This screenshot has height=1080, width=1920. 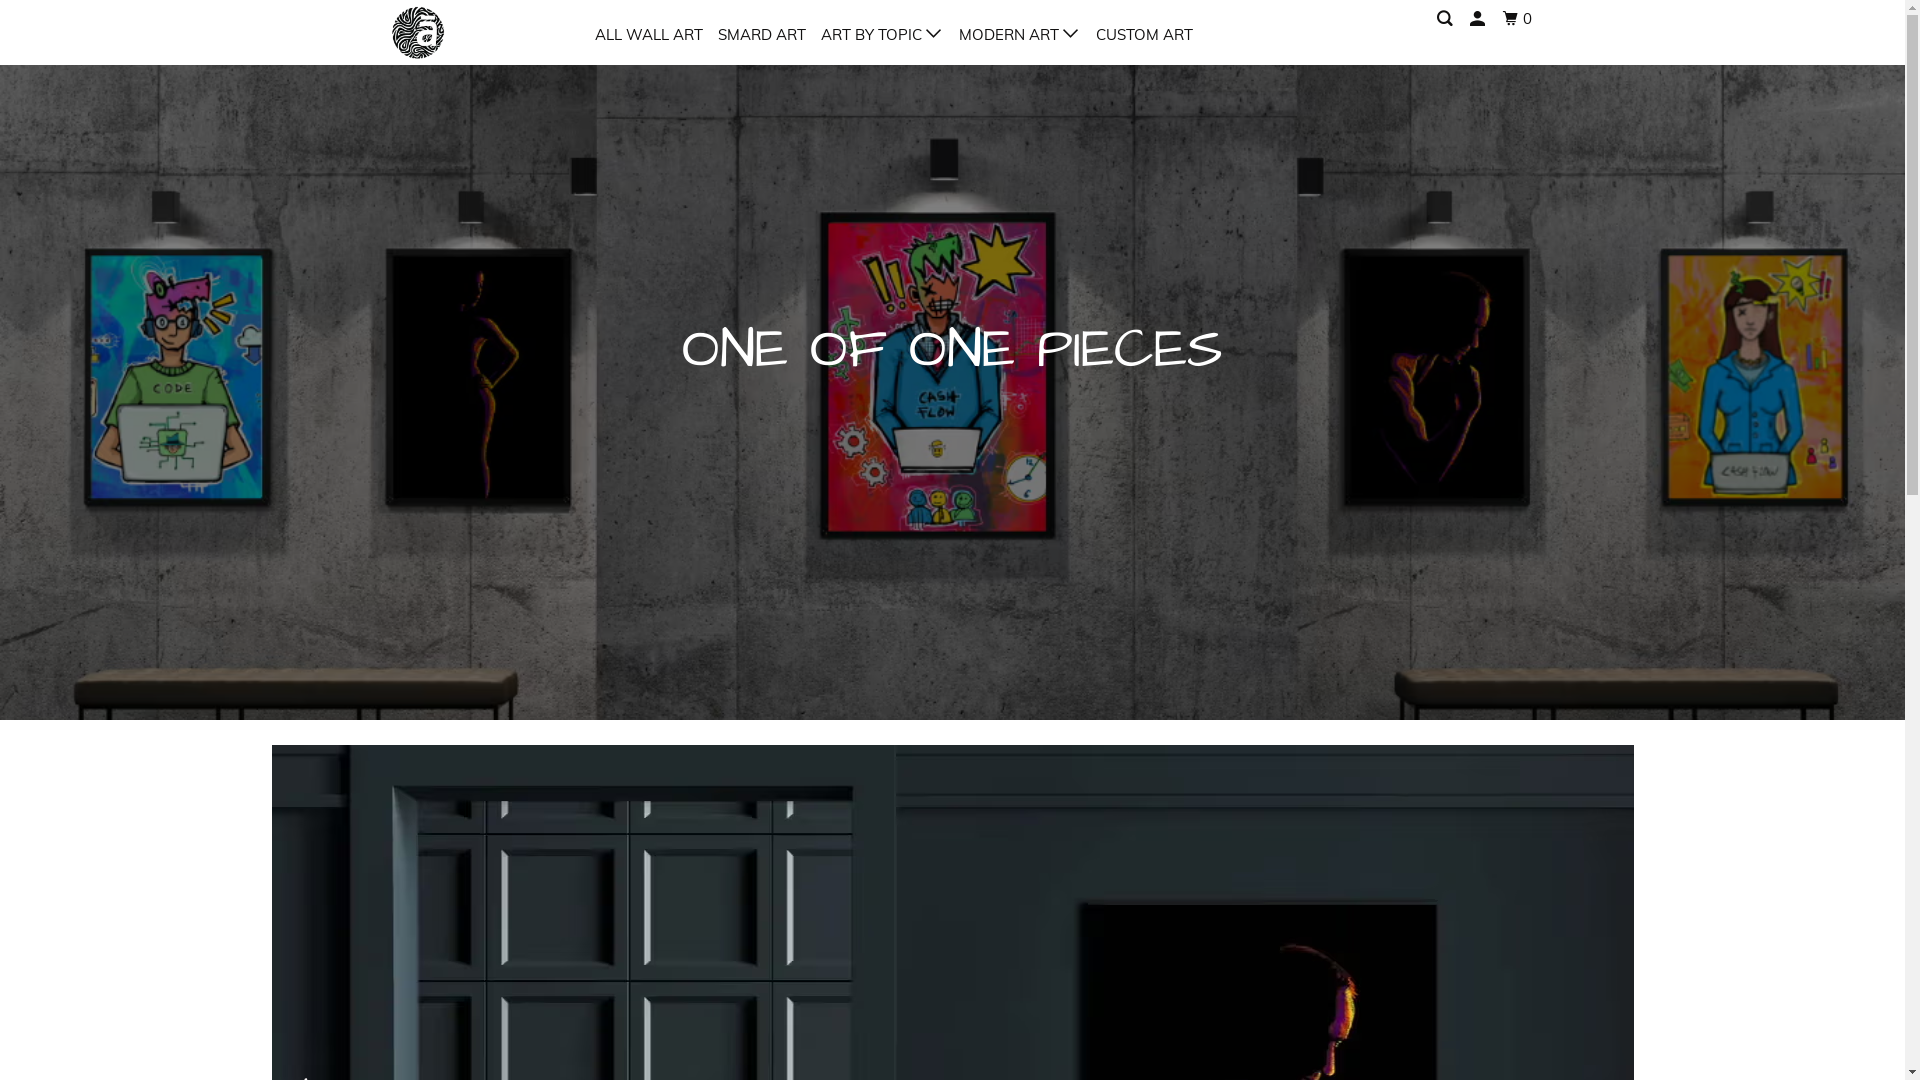 I want to click on 0, so click(x=1518, y=19).